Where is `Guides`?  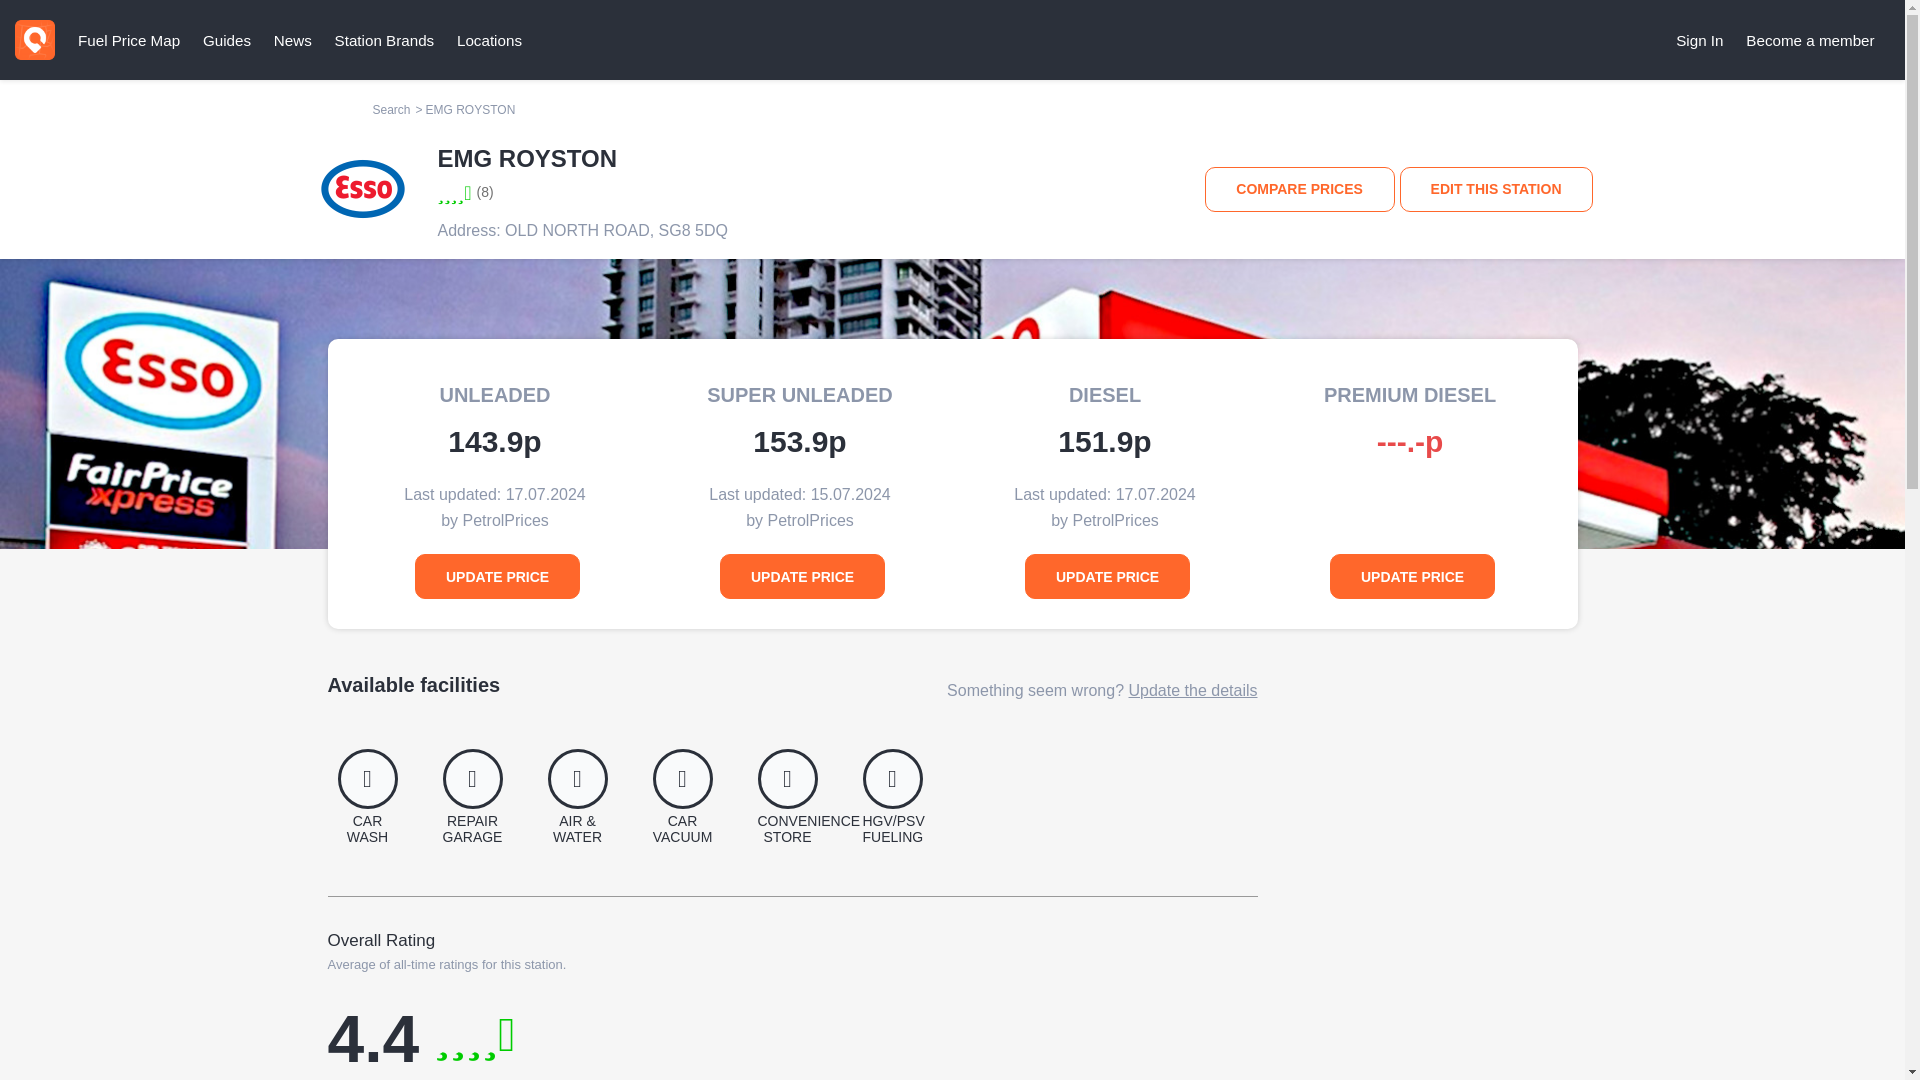
Guides is located at coordinates (226, 40).